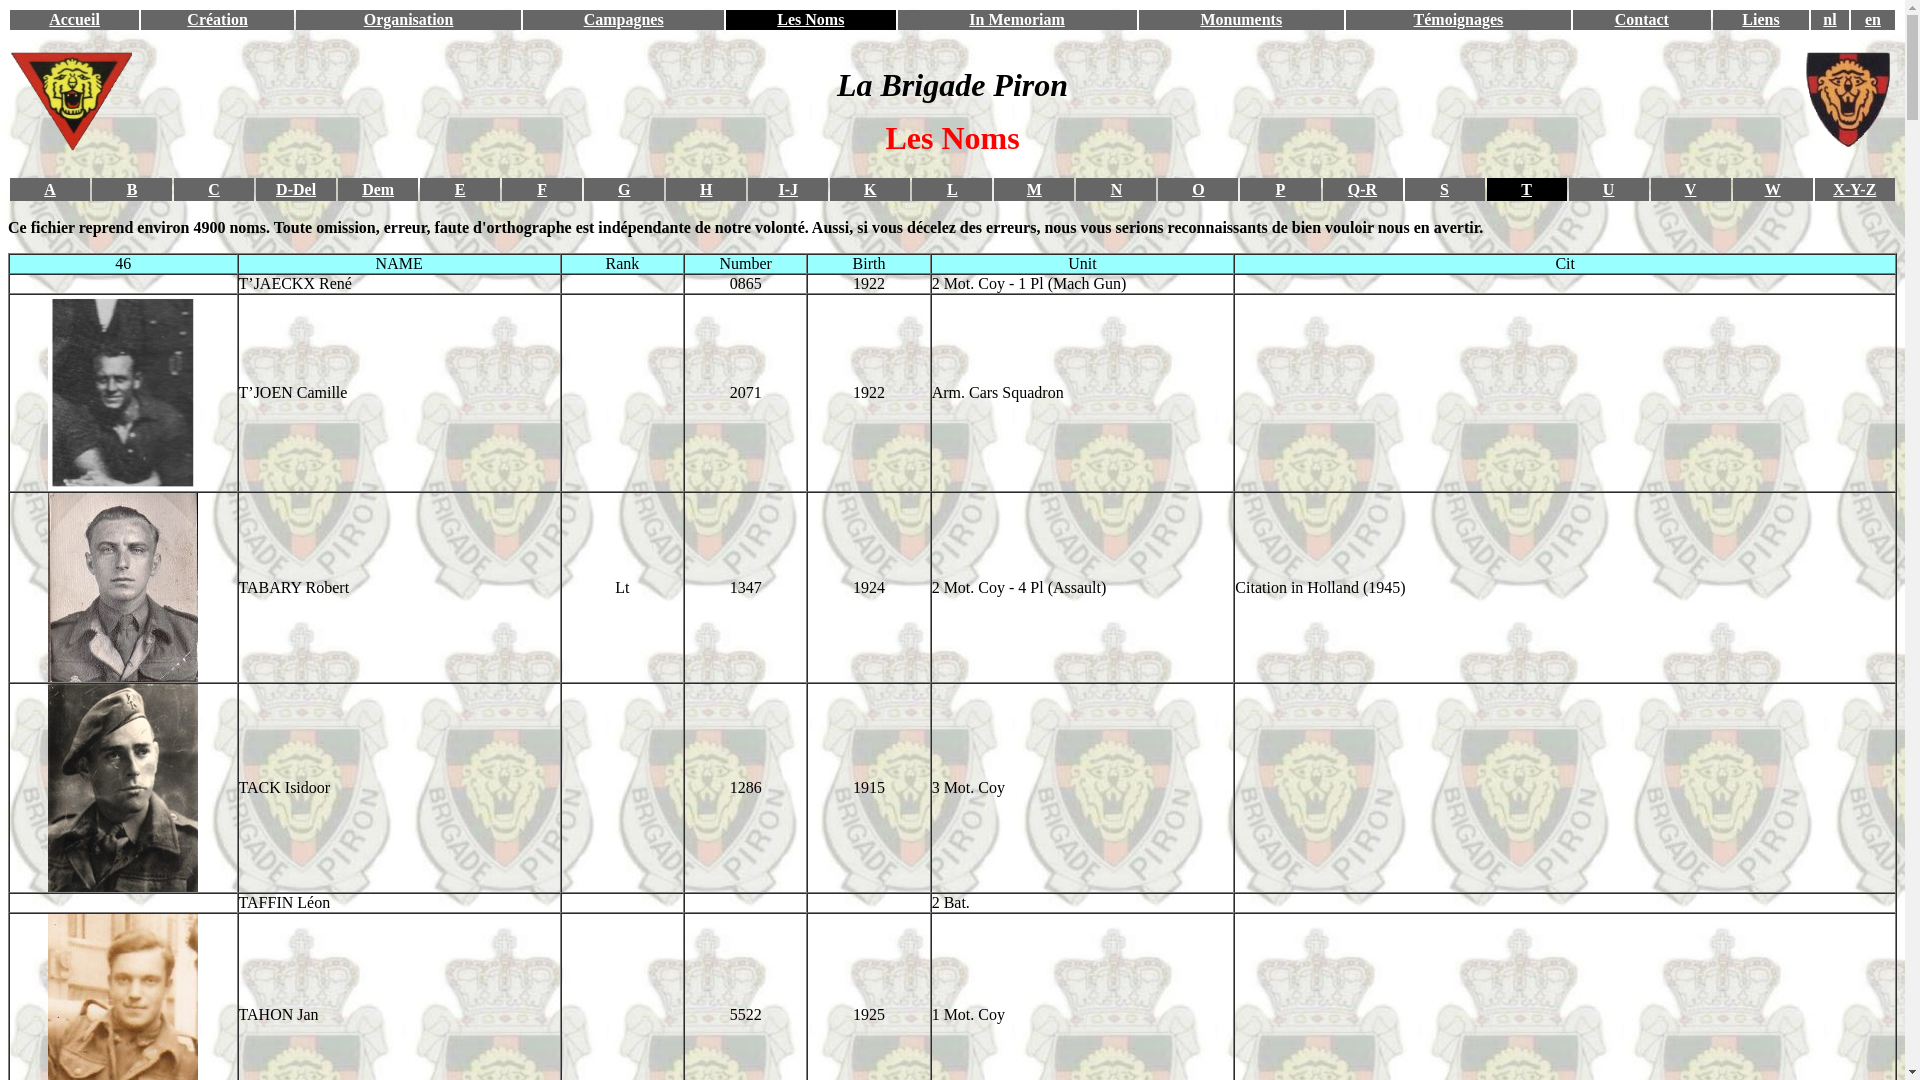 This screenshot has height=1080, width=1920. I want to click on F, so click(542, 188).